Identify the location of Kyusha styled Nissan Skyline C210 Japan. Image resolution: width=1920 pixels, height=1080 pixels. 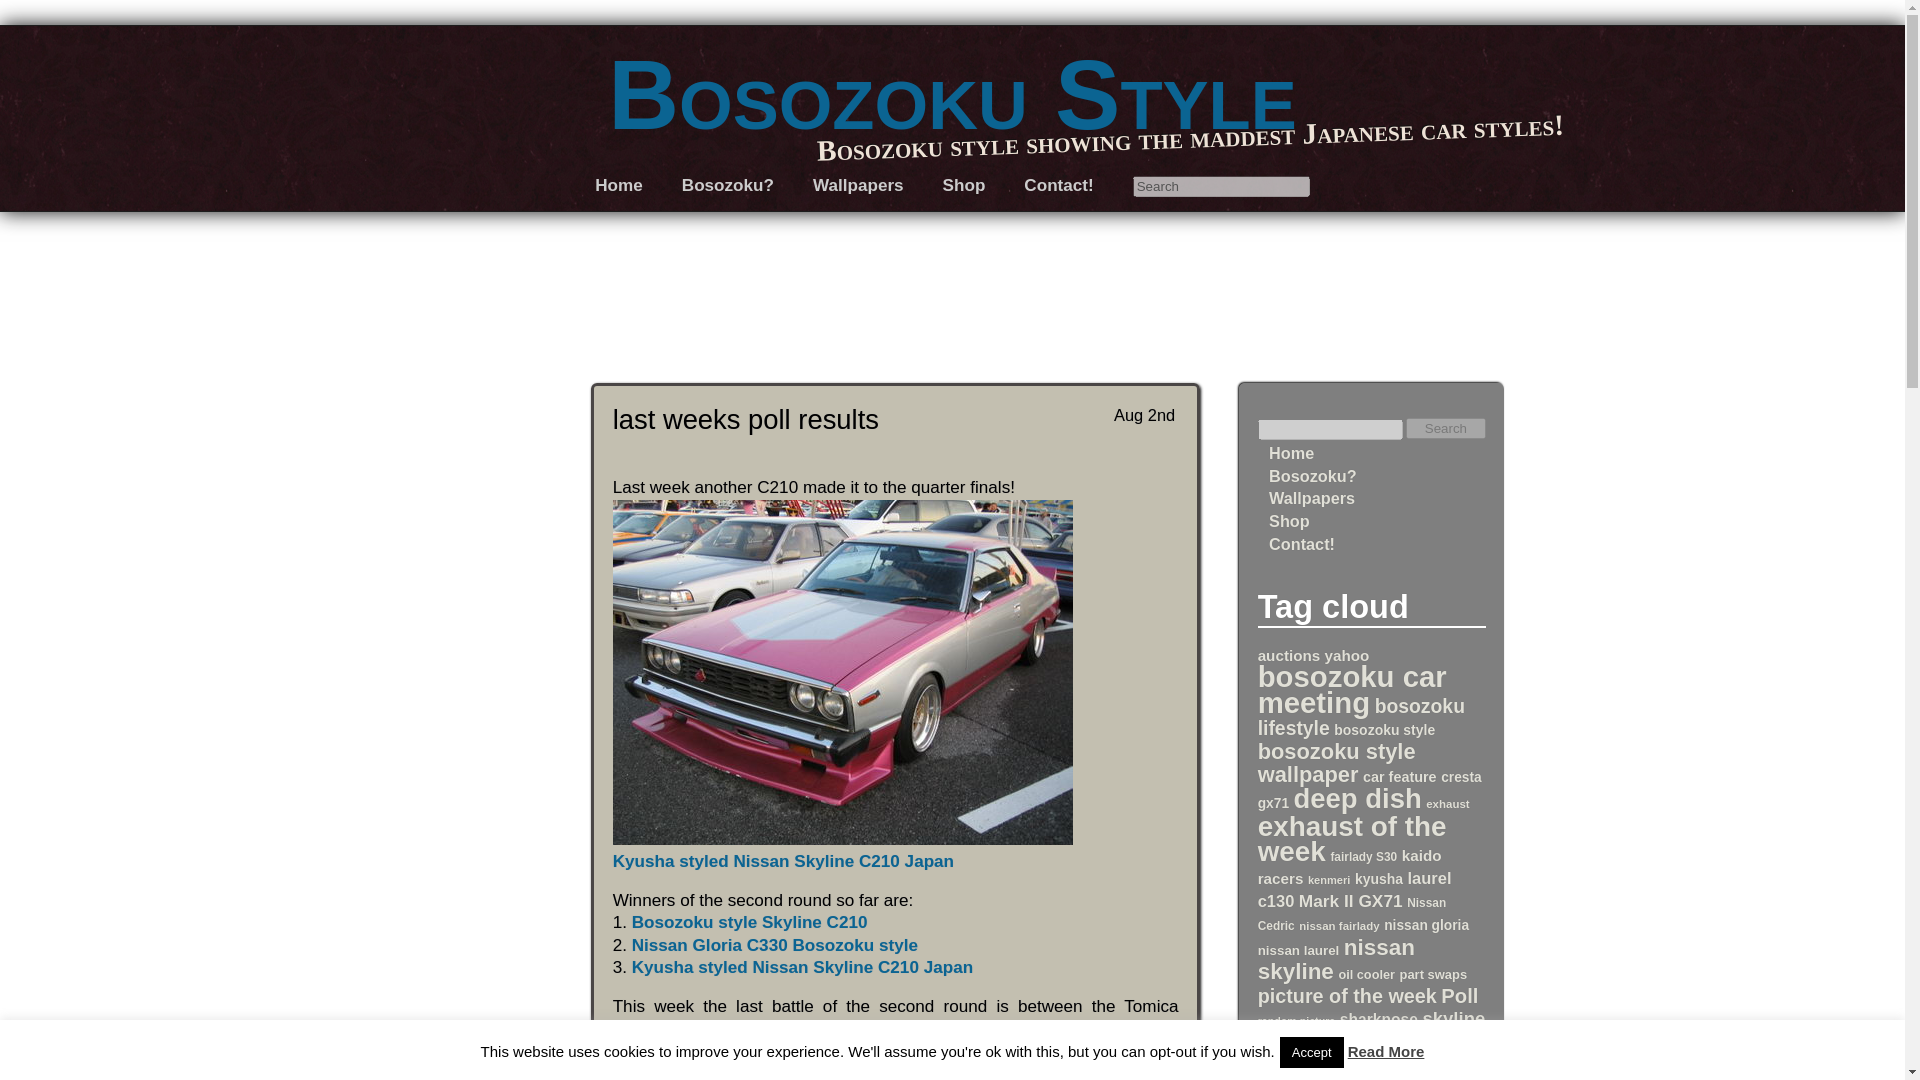
(842, 850).